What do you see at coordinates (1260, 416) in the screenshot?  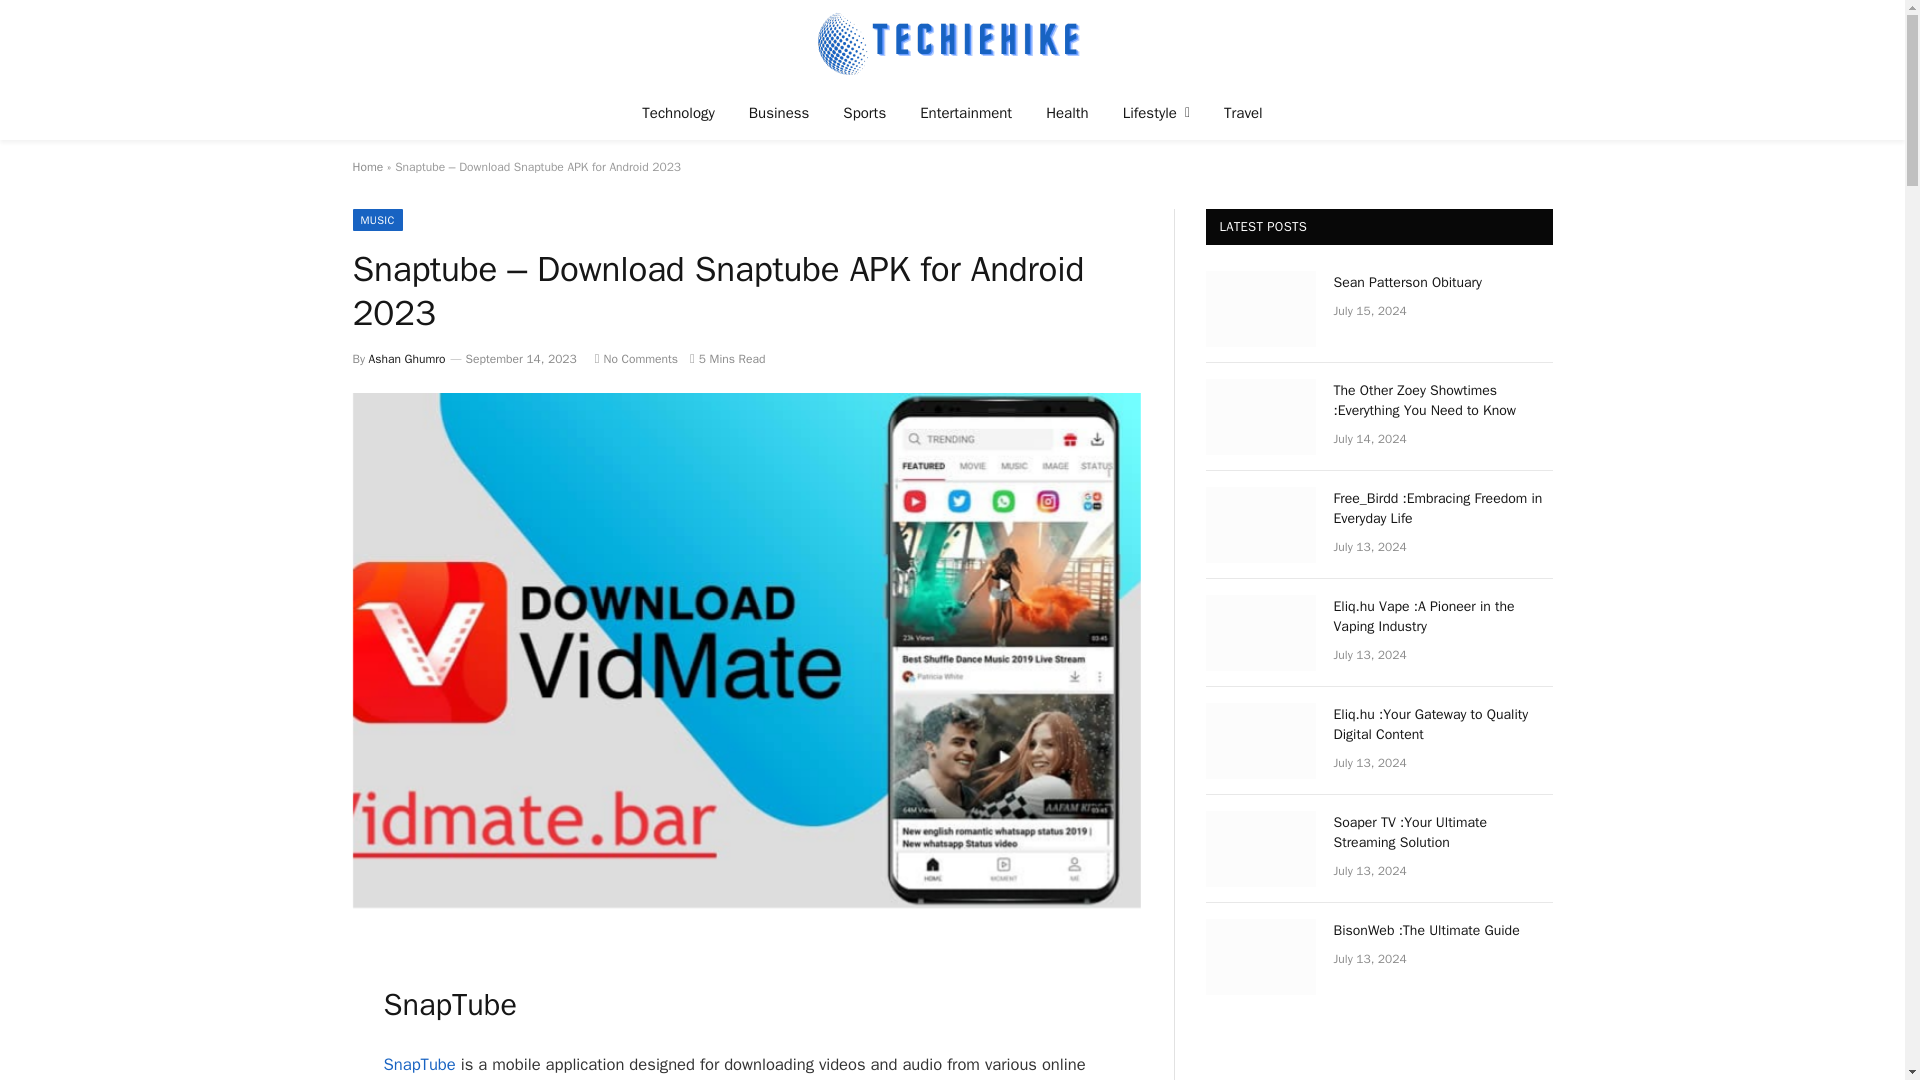 I see `The Other Zoey Showtimes :Everything You Need to Know` at bounding box center [1260, 416].